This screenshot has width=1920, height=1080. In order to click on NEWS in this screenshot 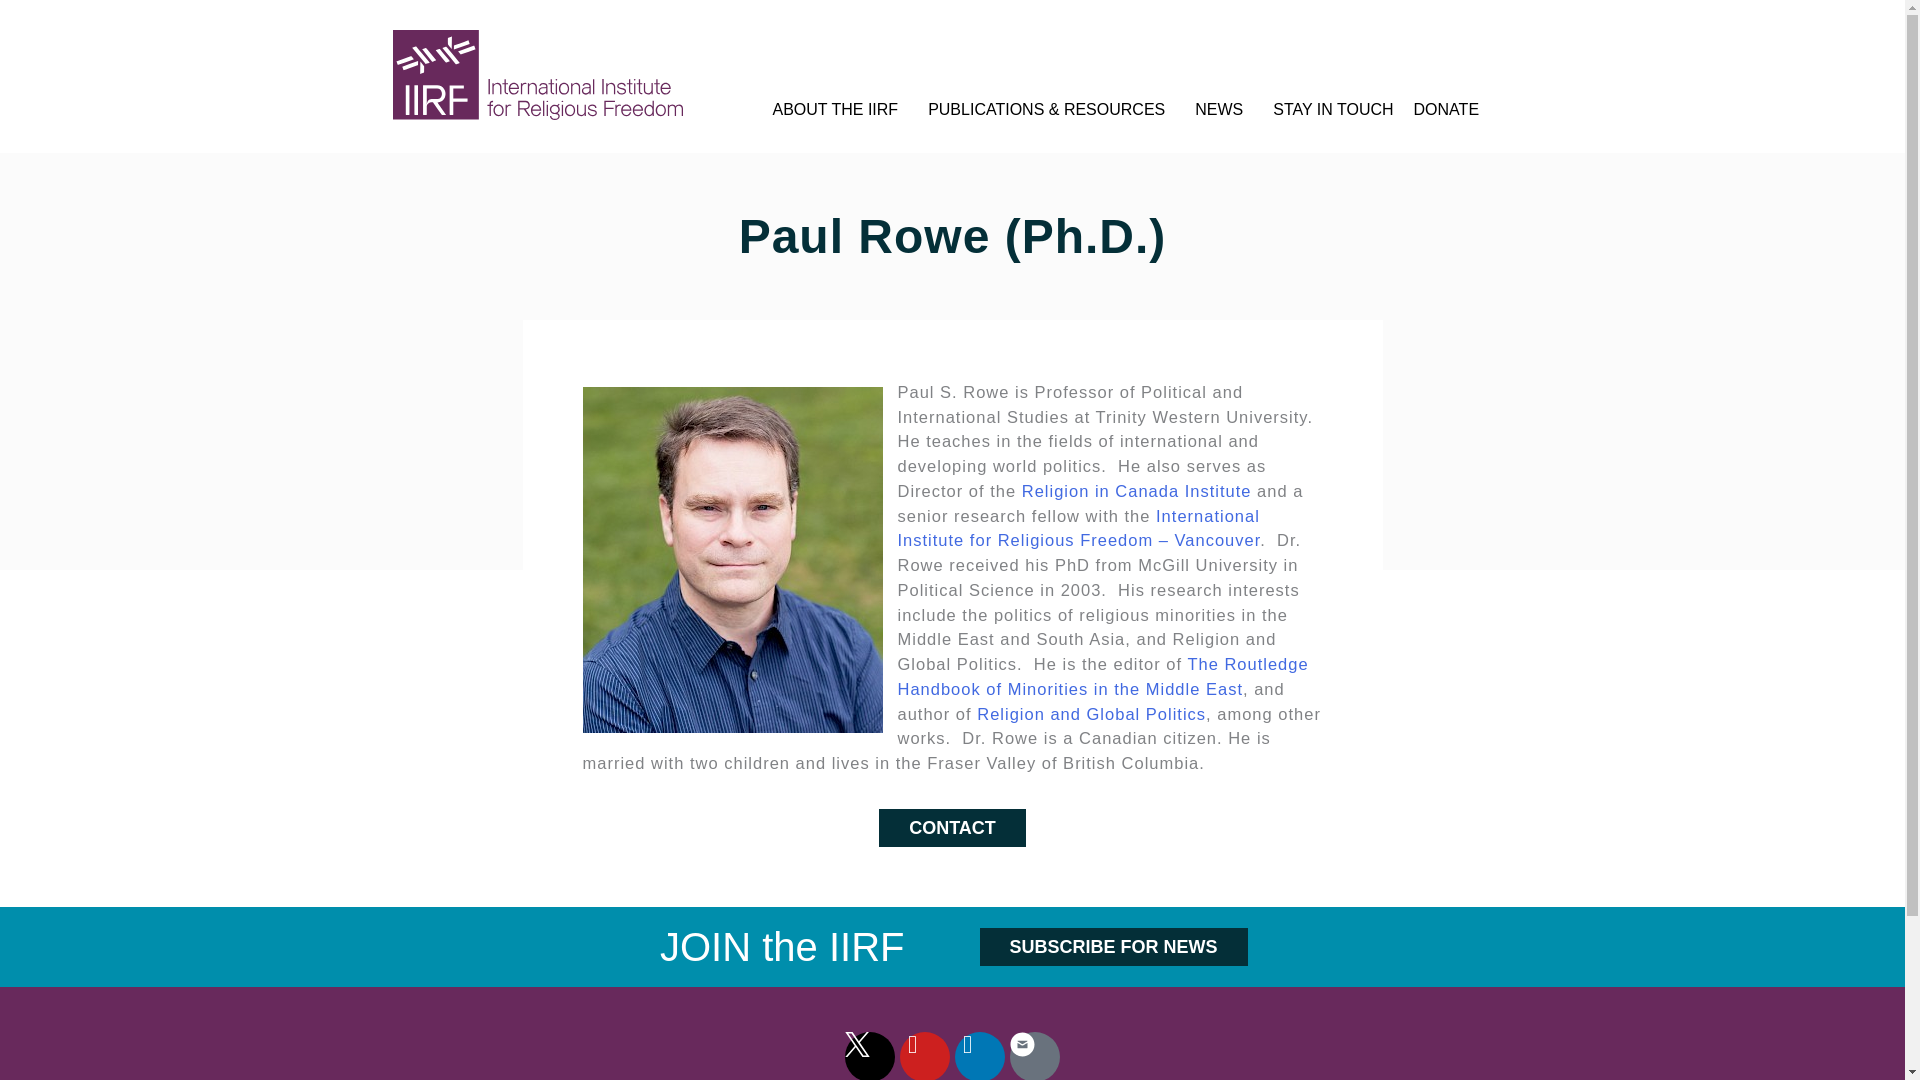, I will do `click(1224, 109)`.